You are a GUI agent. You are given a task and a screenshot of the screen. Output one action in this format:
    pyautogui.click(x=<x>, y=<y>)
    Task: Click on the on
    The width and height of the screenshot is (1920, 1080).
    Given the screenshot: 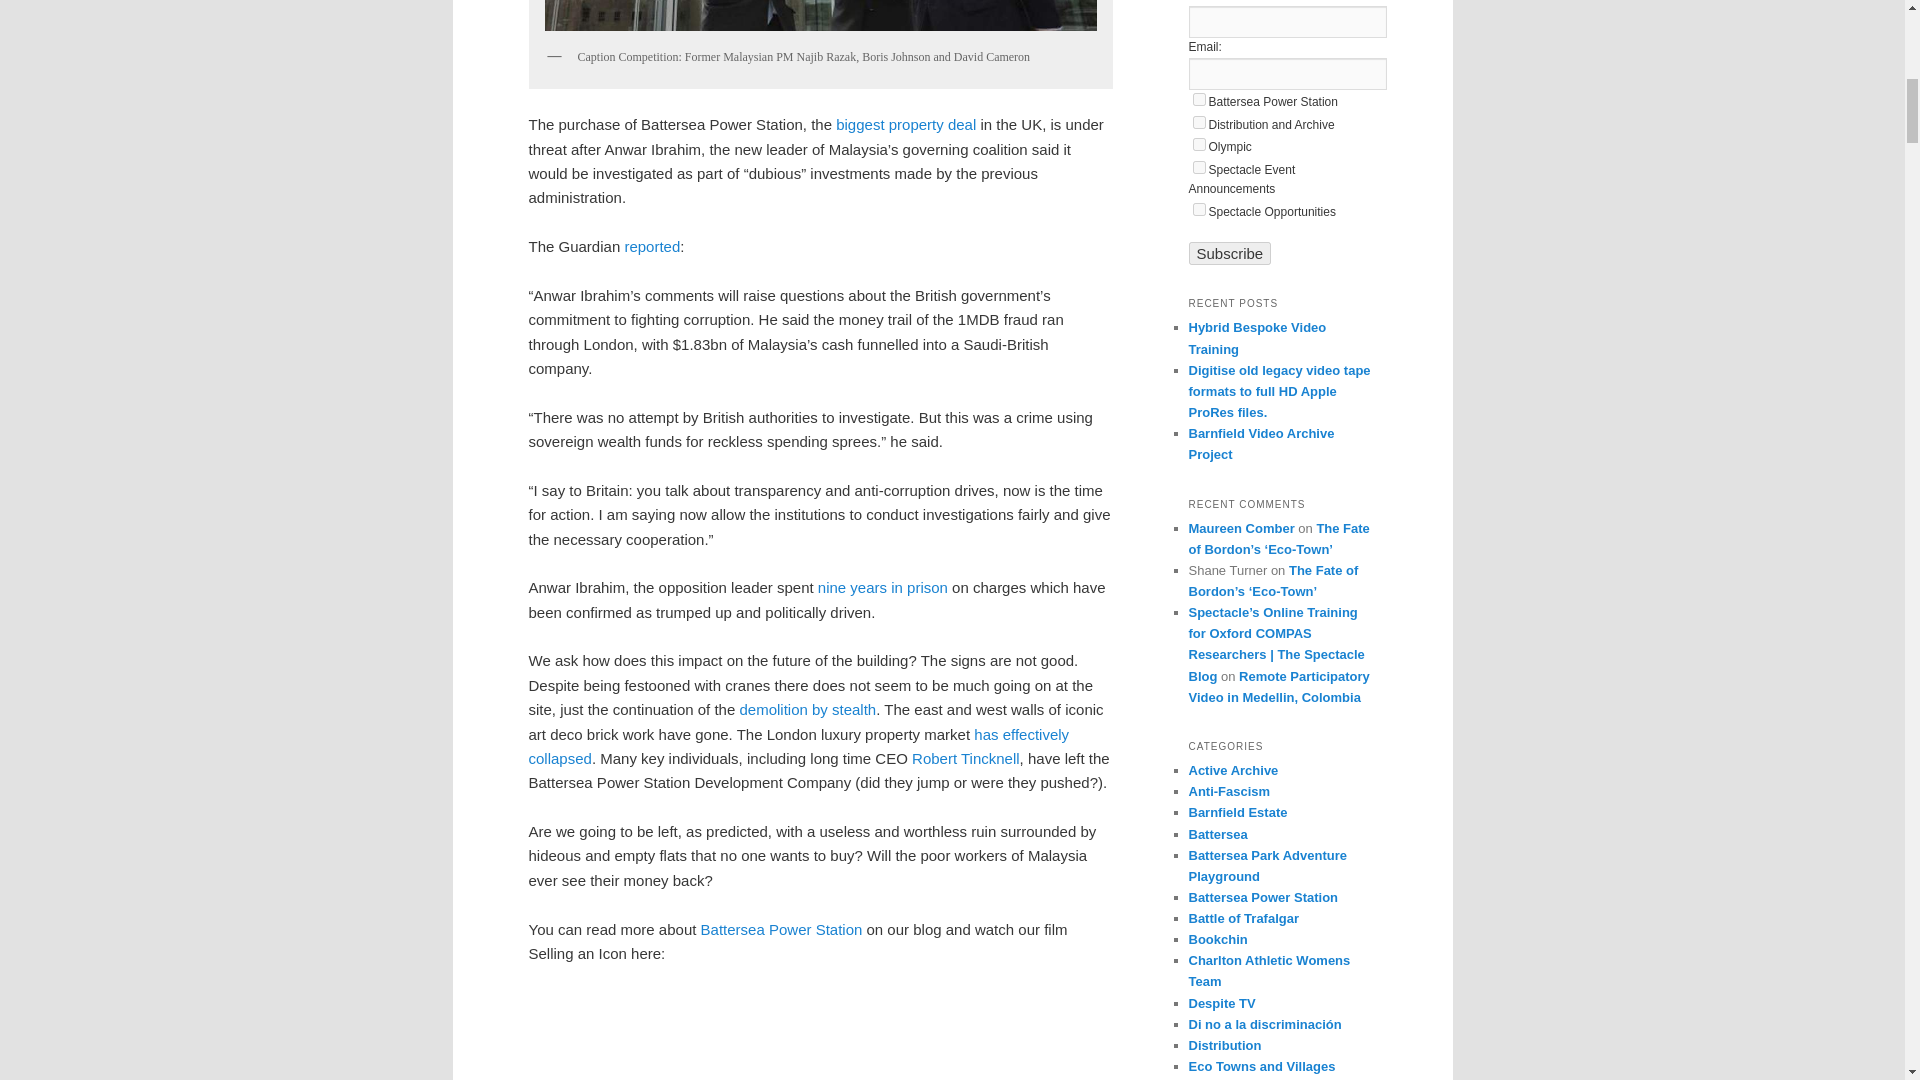 What is the action you would take?
    pyautogui.click(x=1198, y=210)
    